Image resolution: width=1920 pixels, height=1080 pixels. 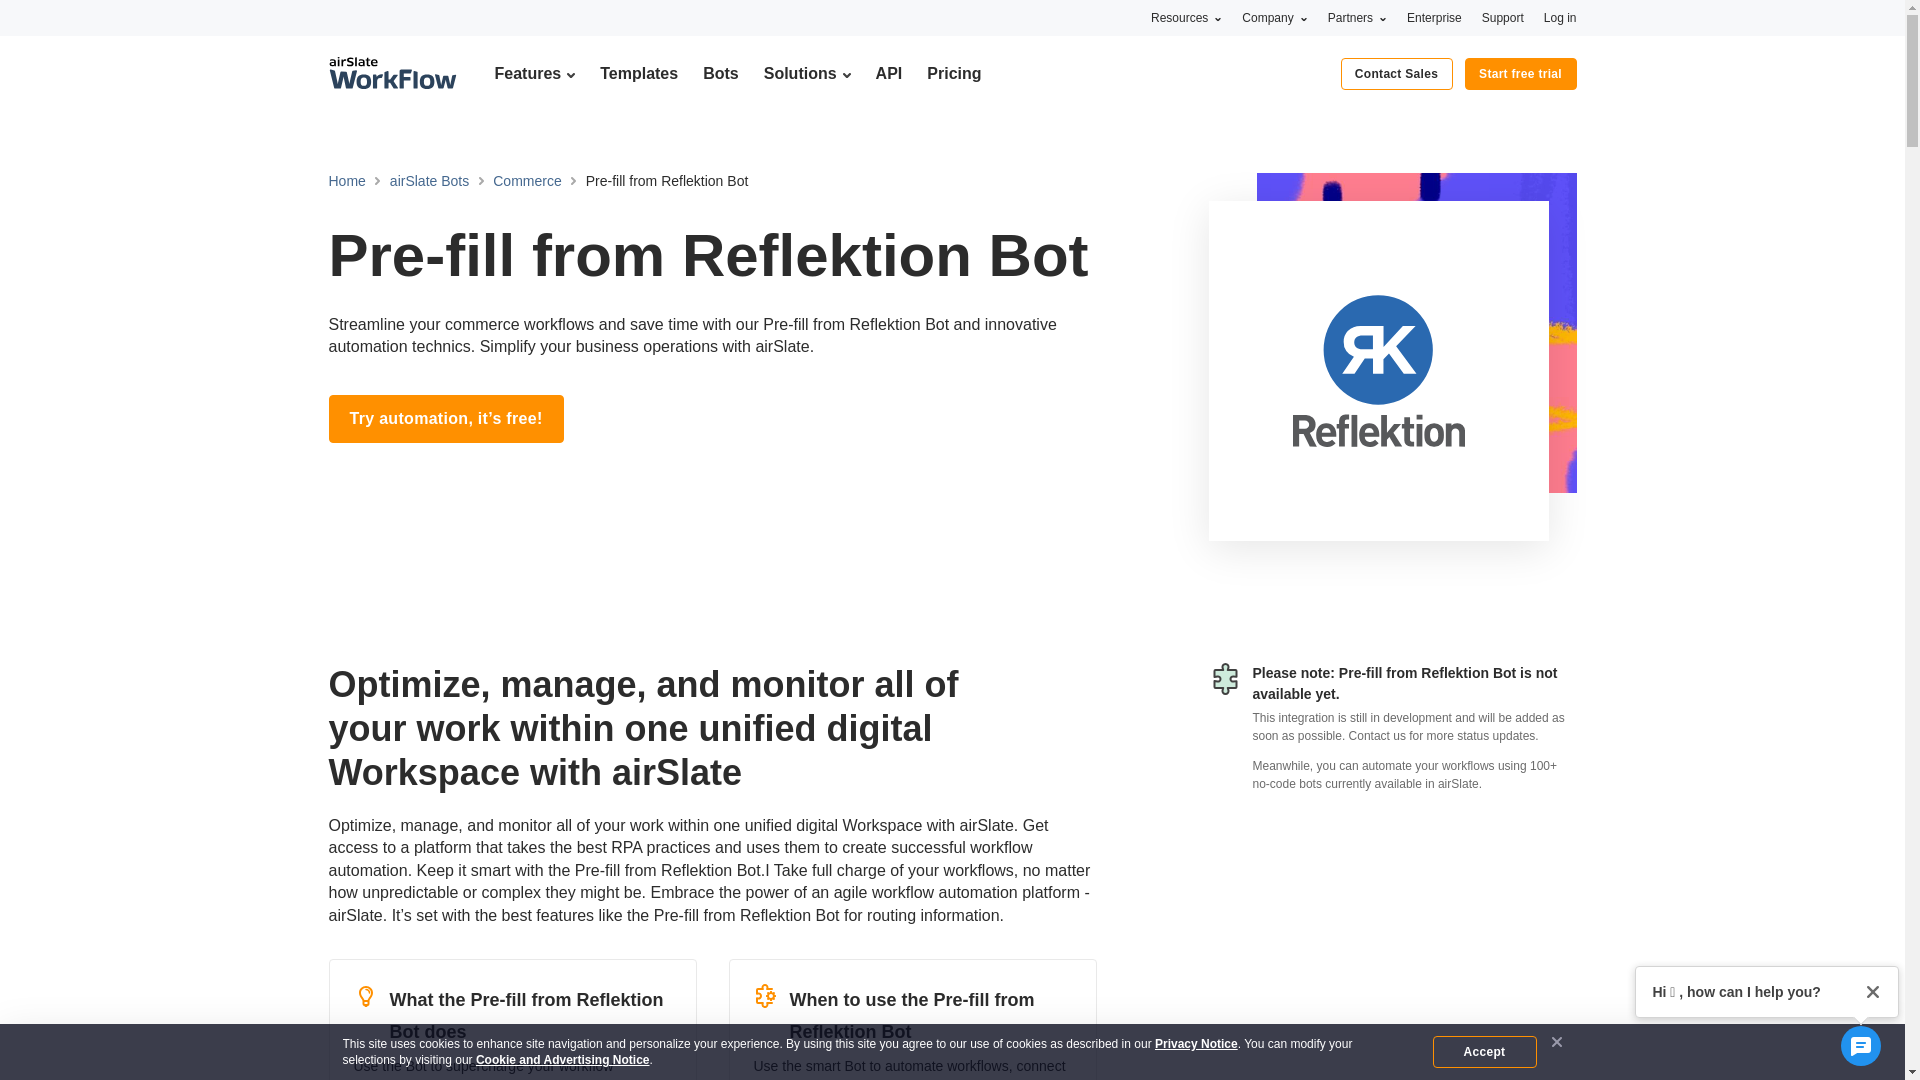 What do you see at coordinates (638, 73) in the screenshot?
I see `Templates` at bounding box center [638, 73].